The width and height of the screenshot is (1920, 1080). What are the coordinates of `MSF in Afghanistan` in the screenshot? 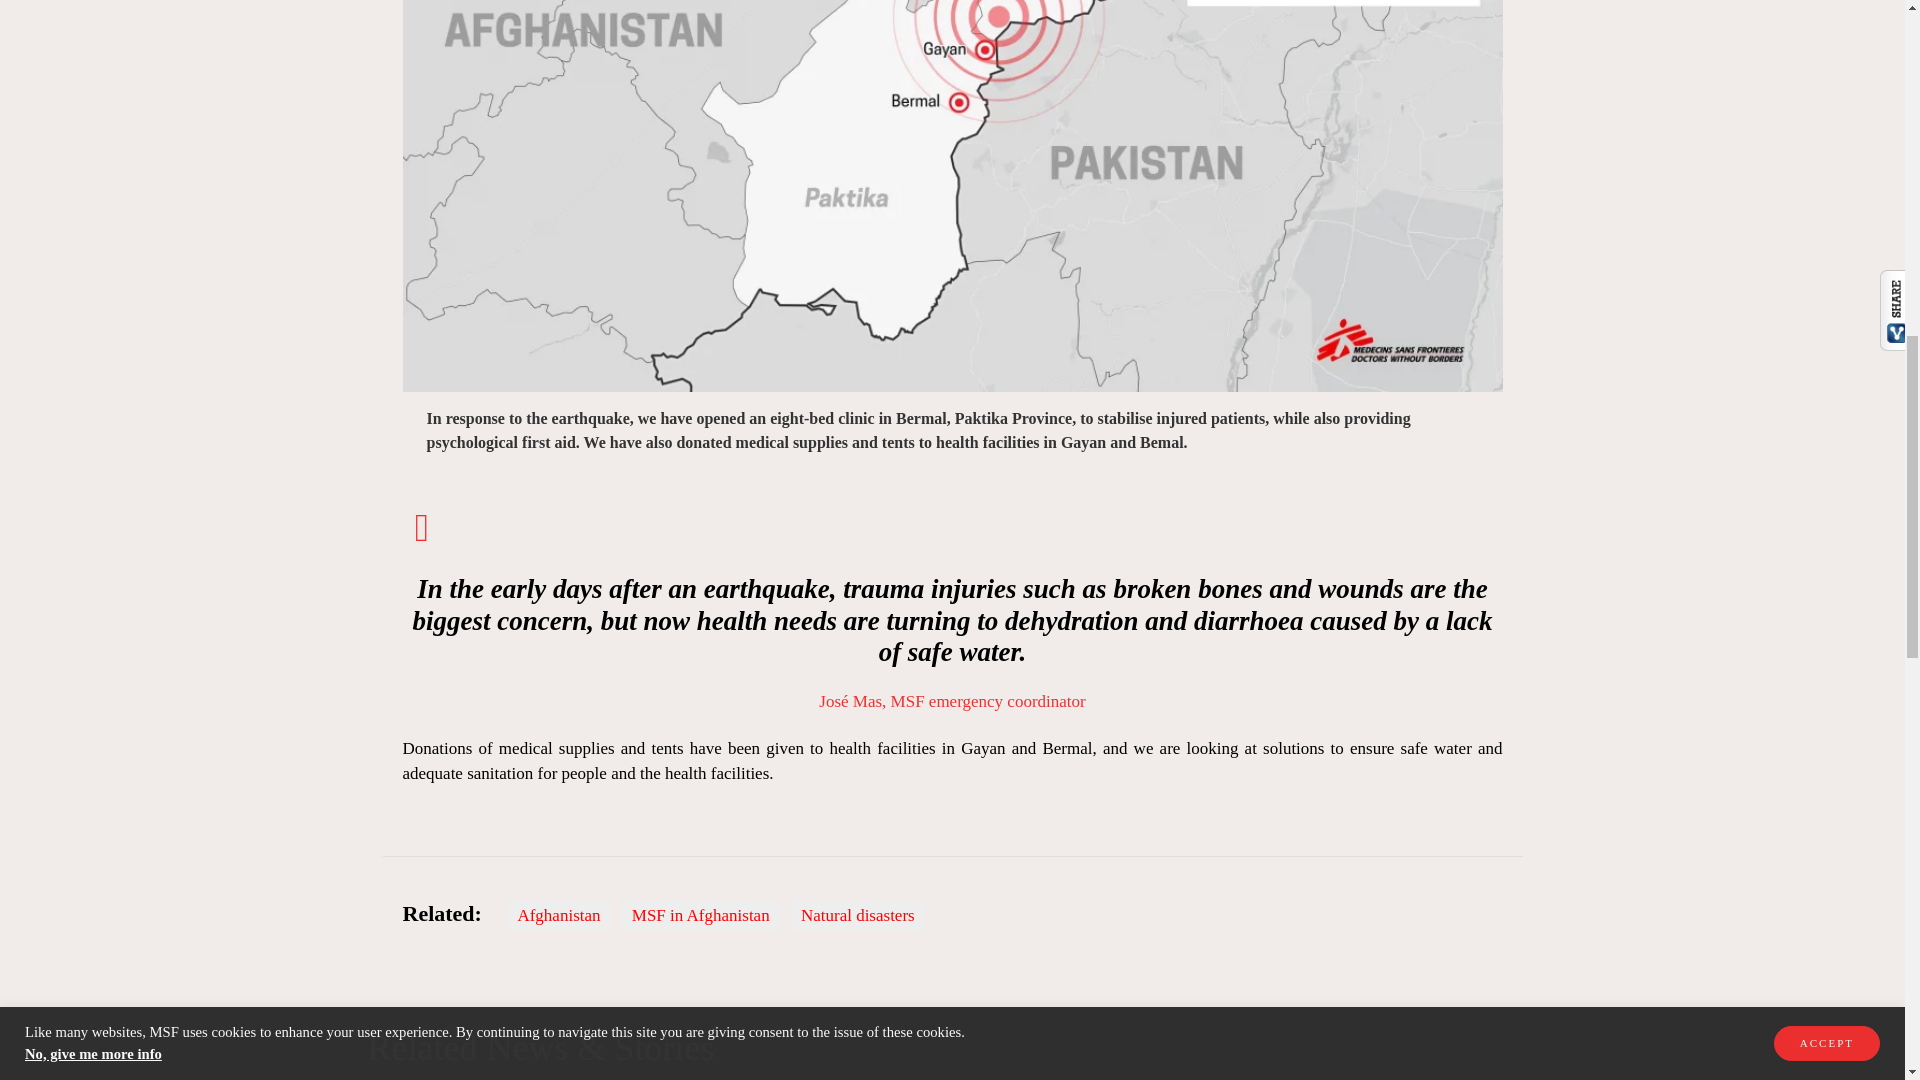 It's located at (700, 914).